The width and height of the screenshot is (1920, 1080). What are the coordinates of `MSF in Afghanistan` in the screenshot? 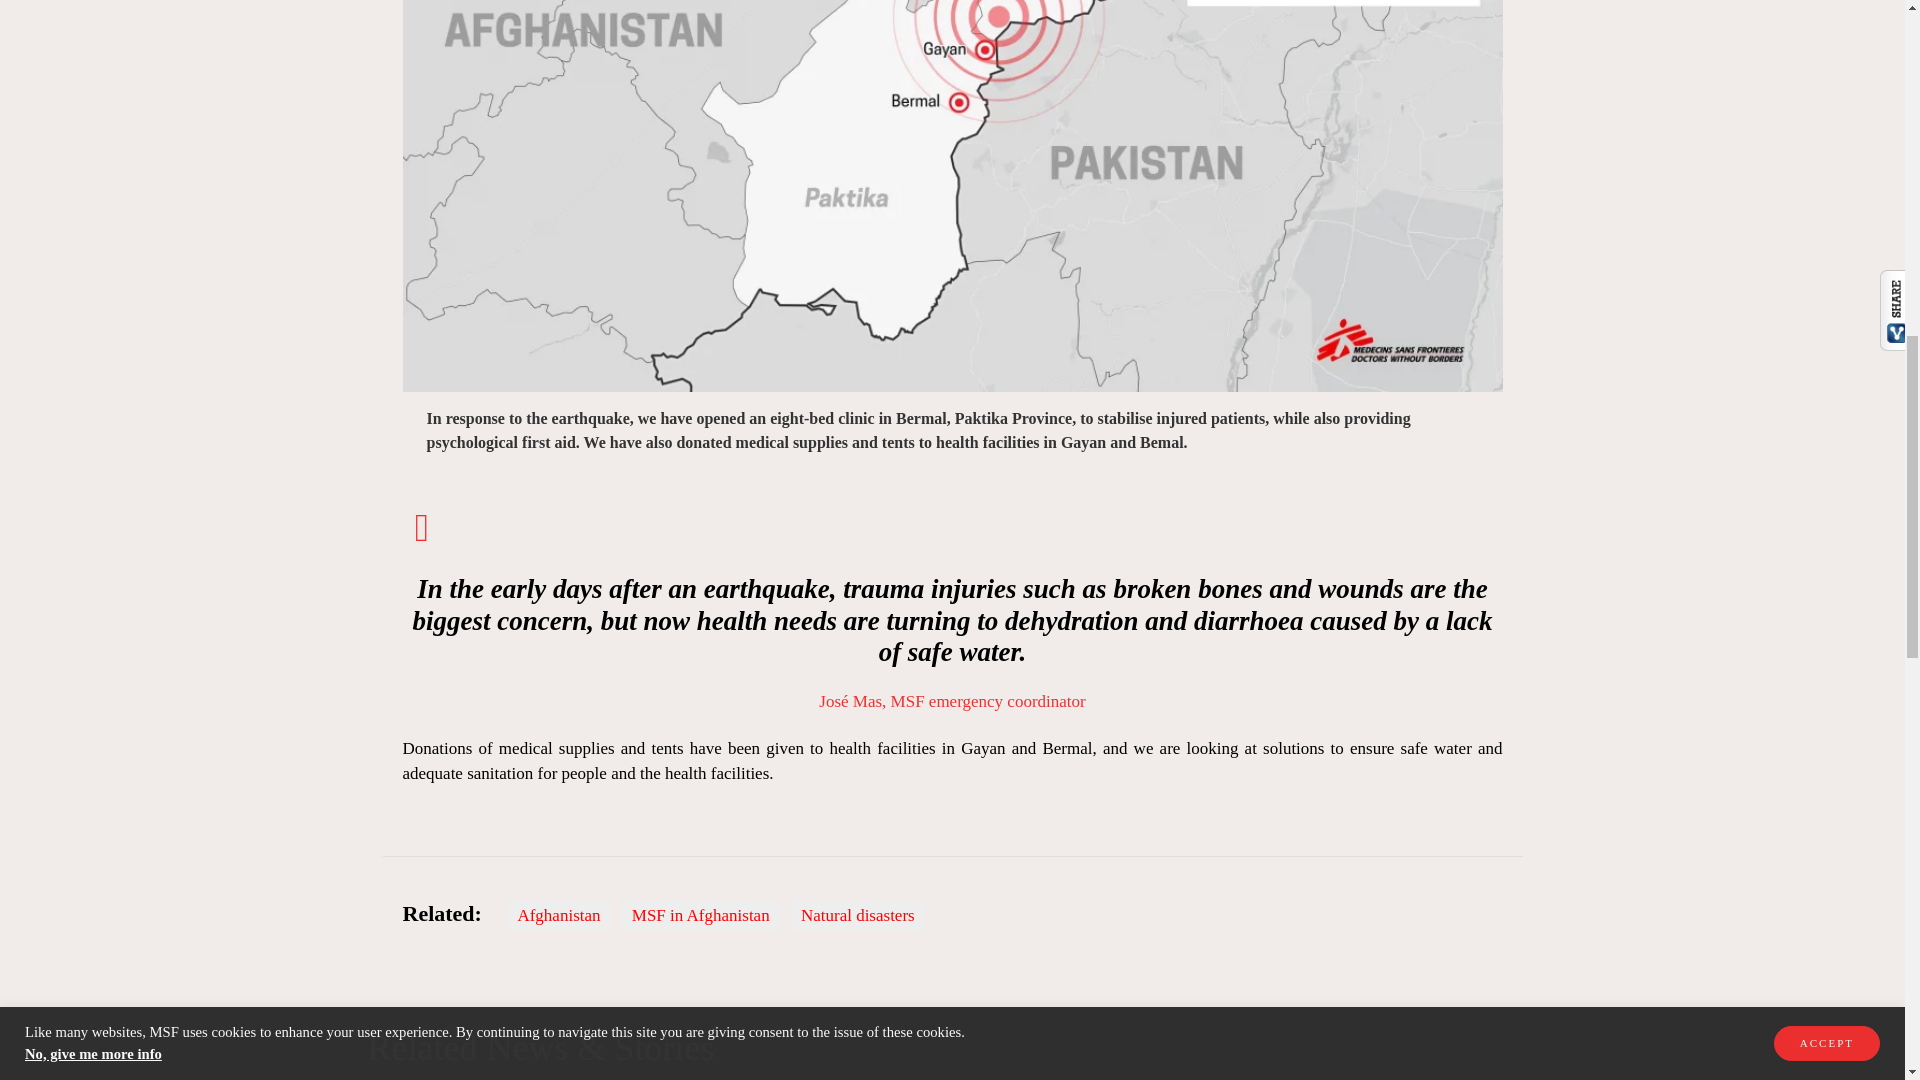 It's located at (700, 914).